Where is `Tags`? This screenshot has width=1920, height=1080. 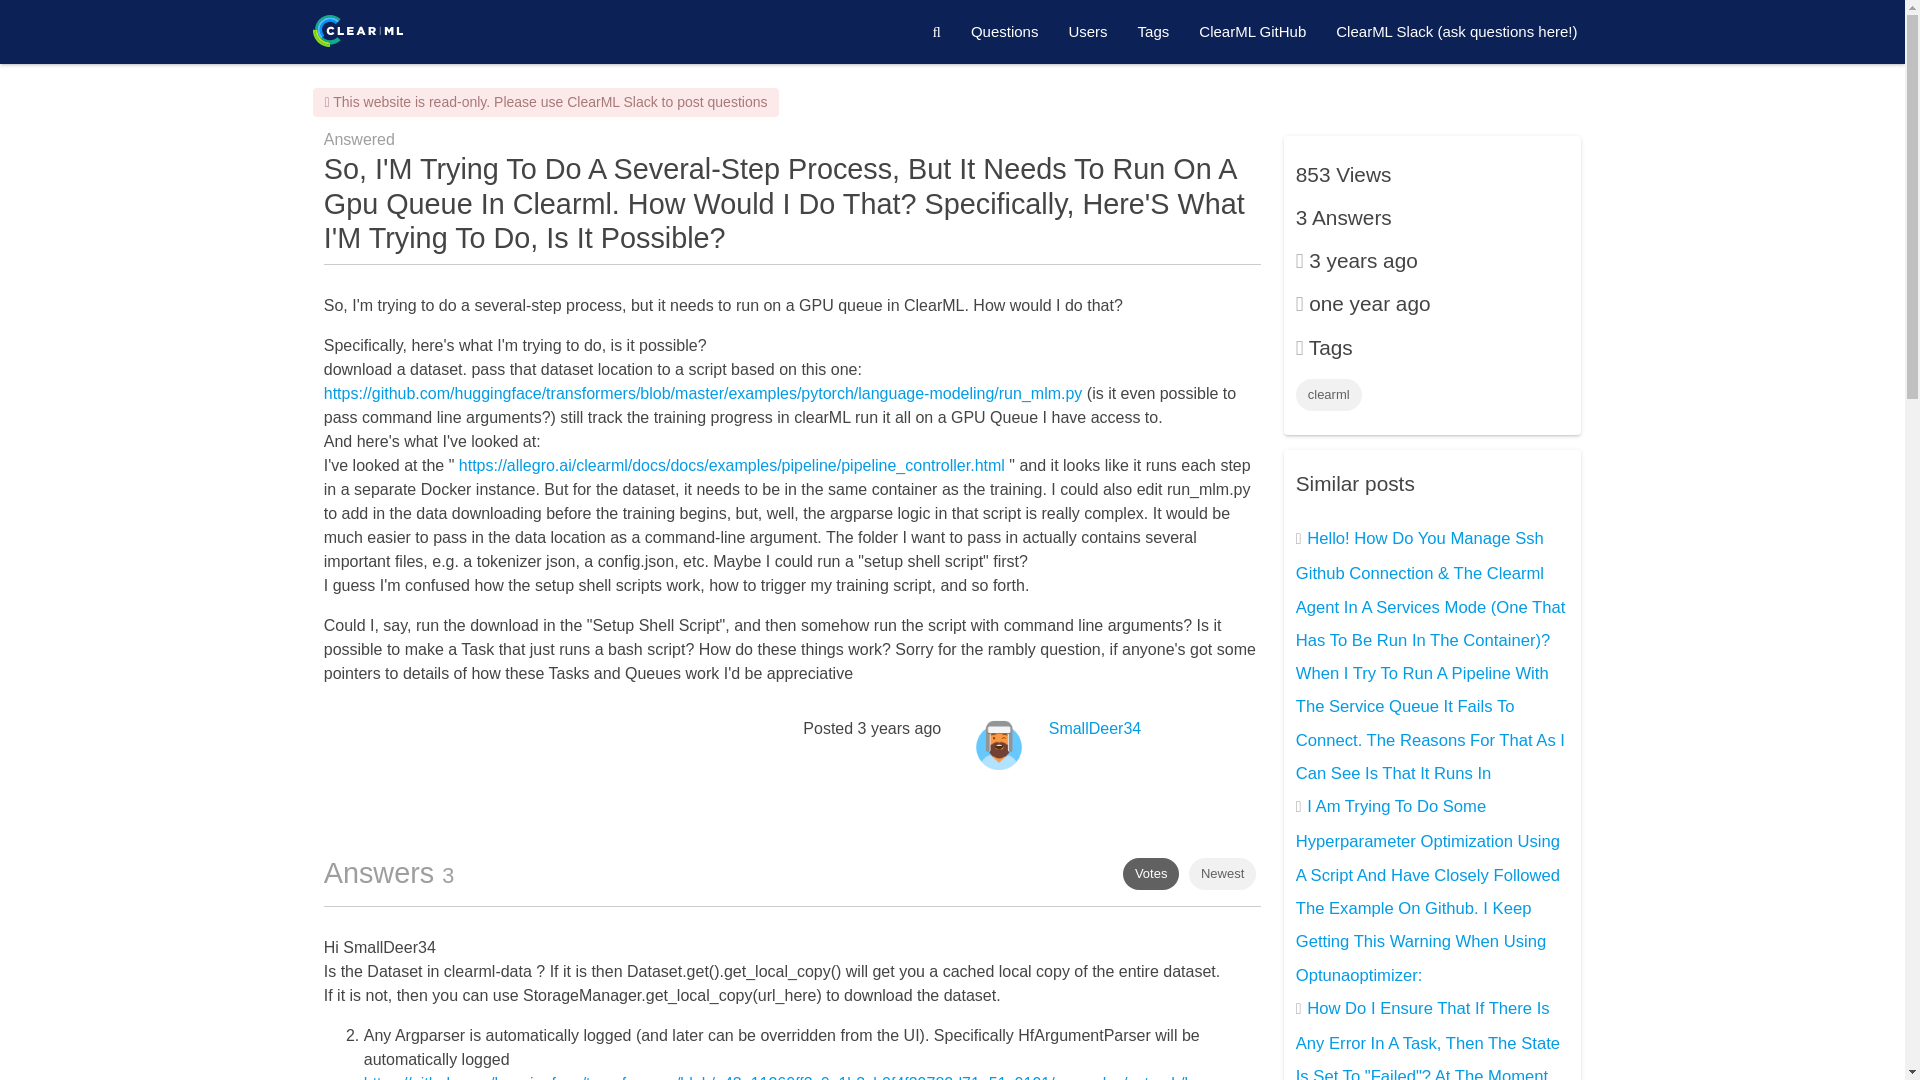
Tags is located at coordinates (1154, 32).